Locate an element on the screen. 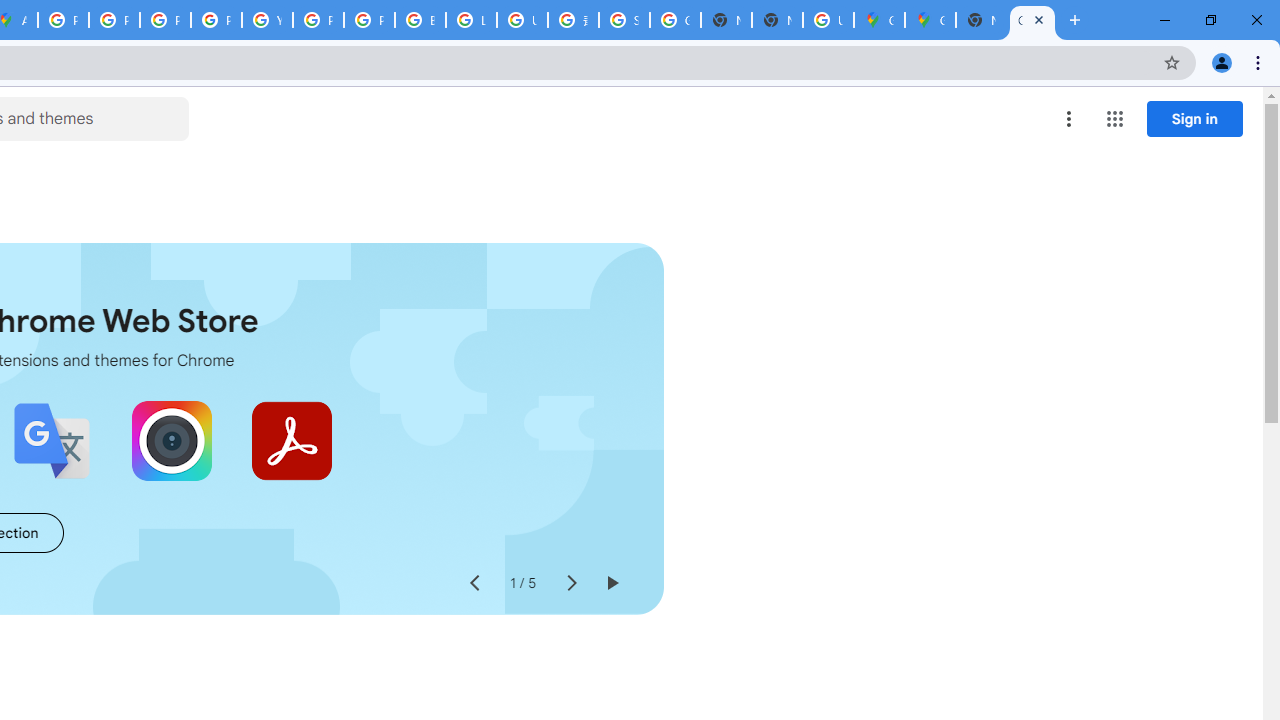  Google Maps is located at coordinates (930, 20).